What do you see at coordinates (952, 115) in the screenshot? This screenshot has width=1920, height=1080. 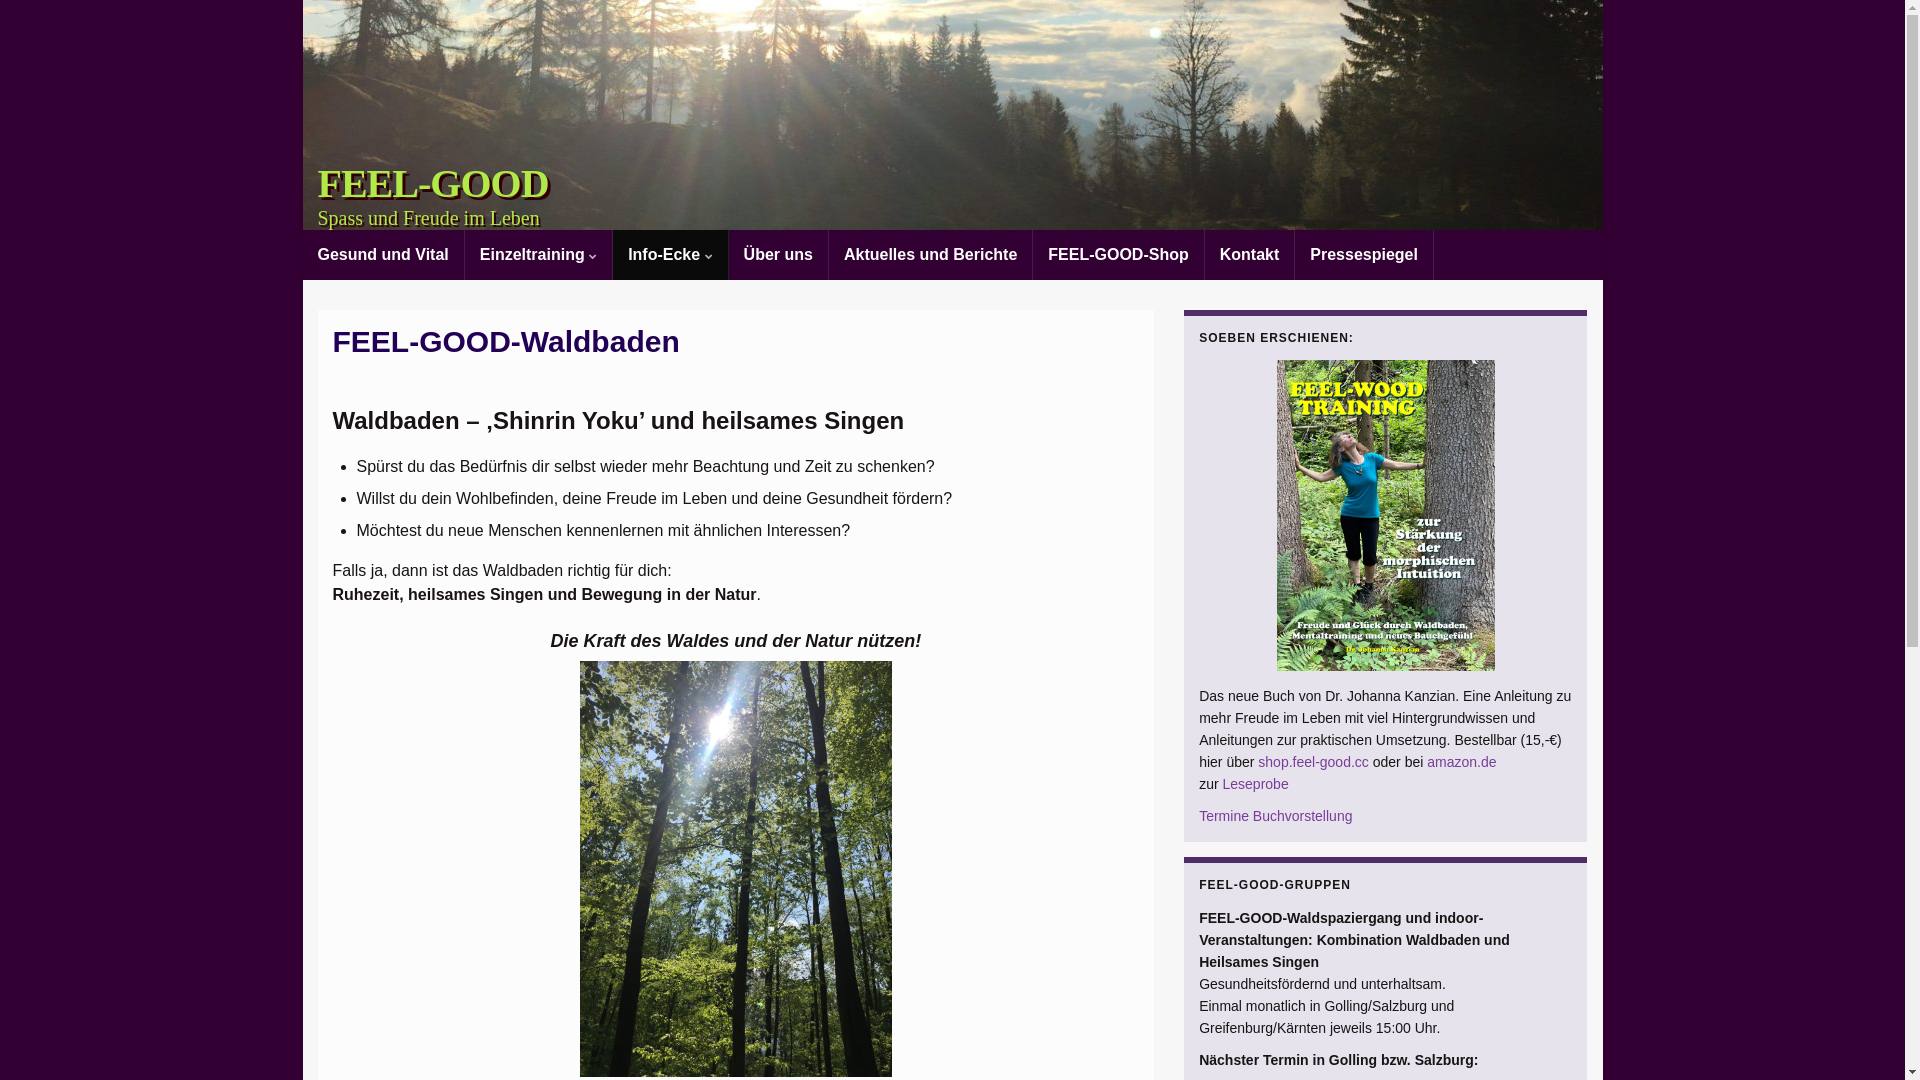 I see `FEEL-GOOD ` at bounding box center [952, 115].